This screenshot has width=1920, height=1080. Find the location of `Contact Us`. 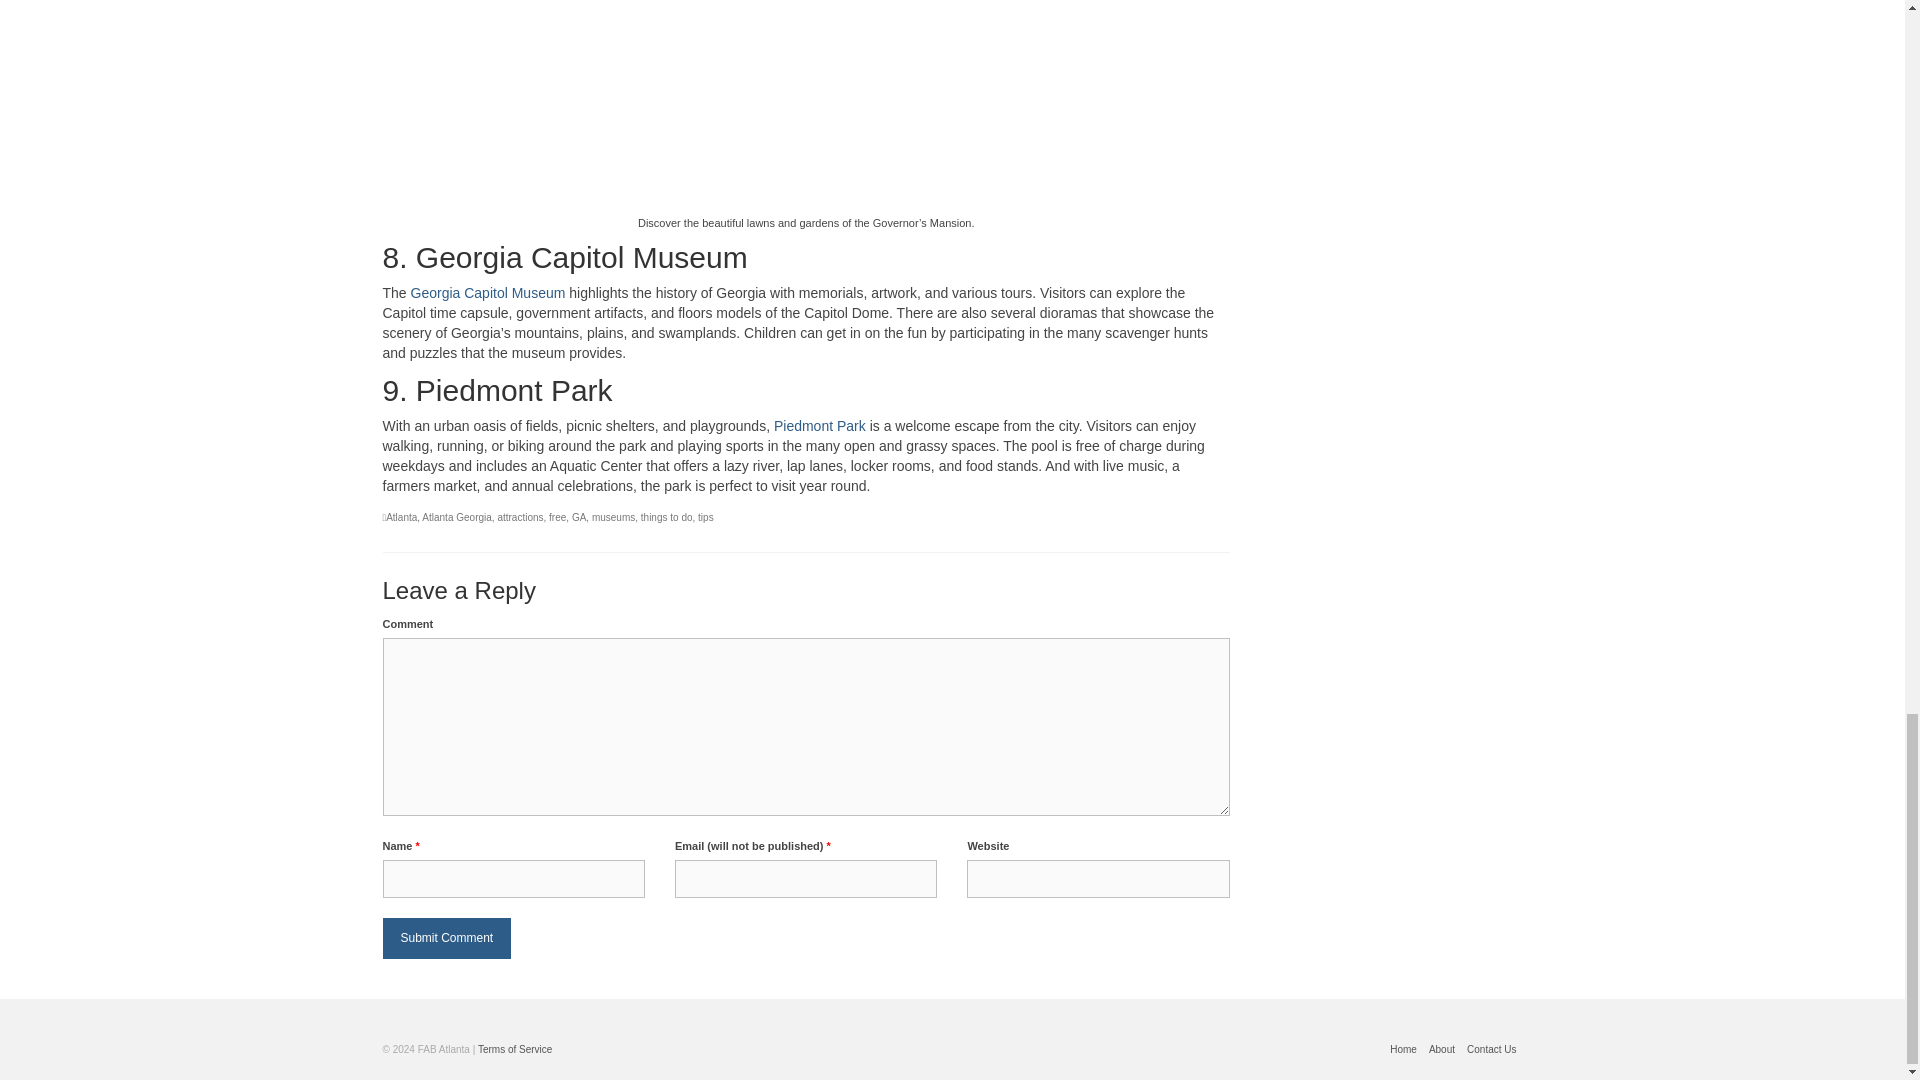

Contact Us is located at coordinates (1492, 1049).